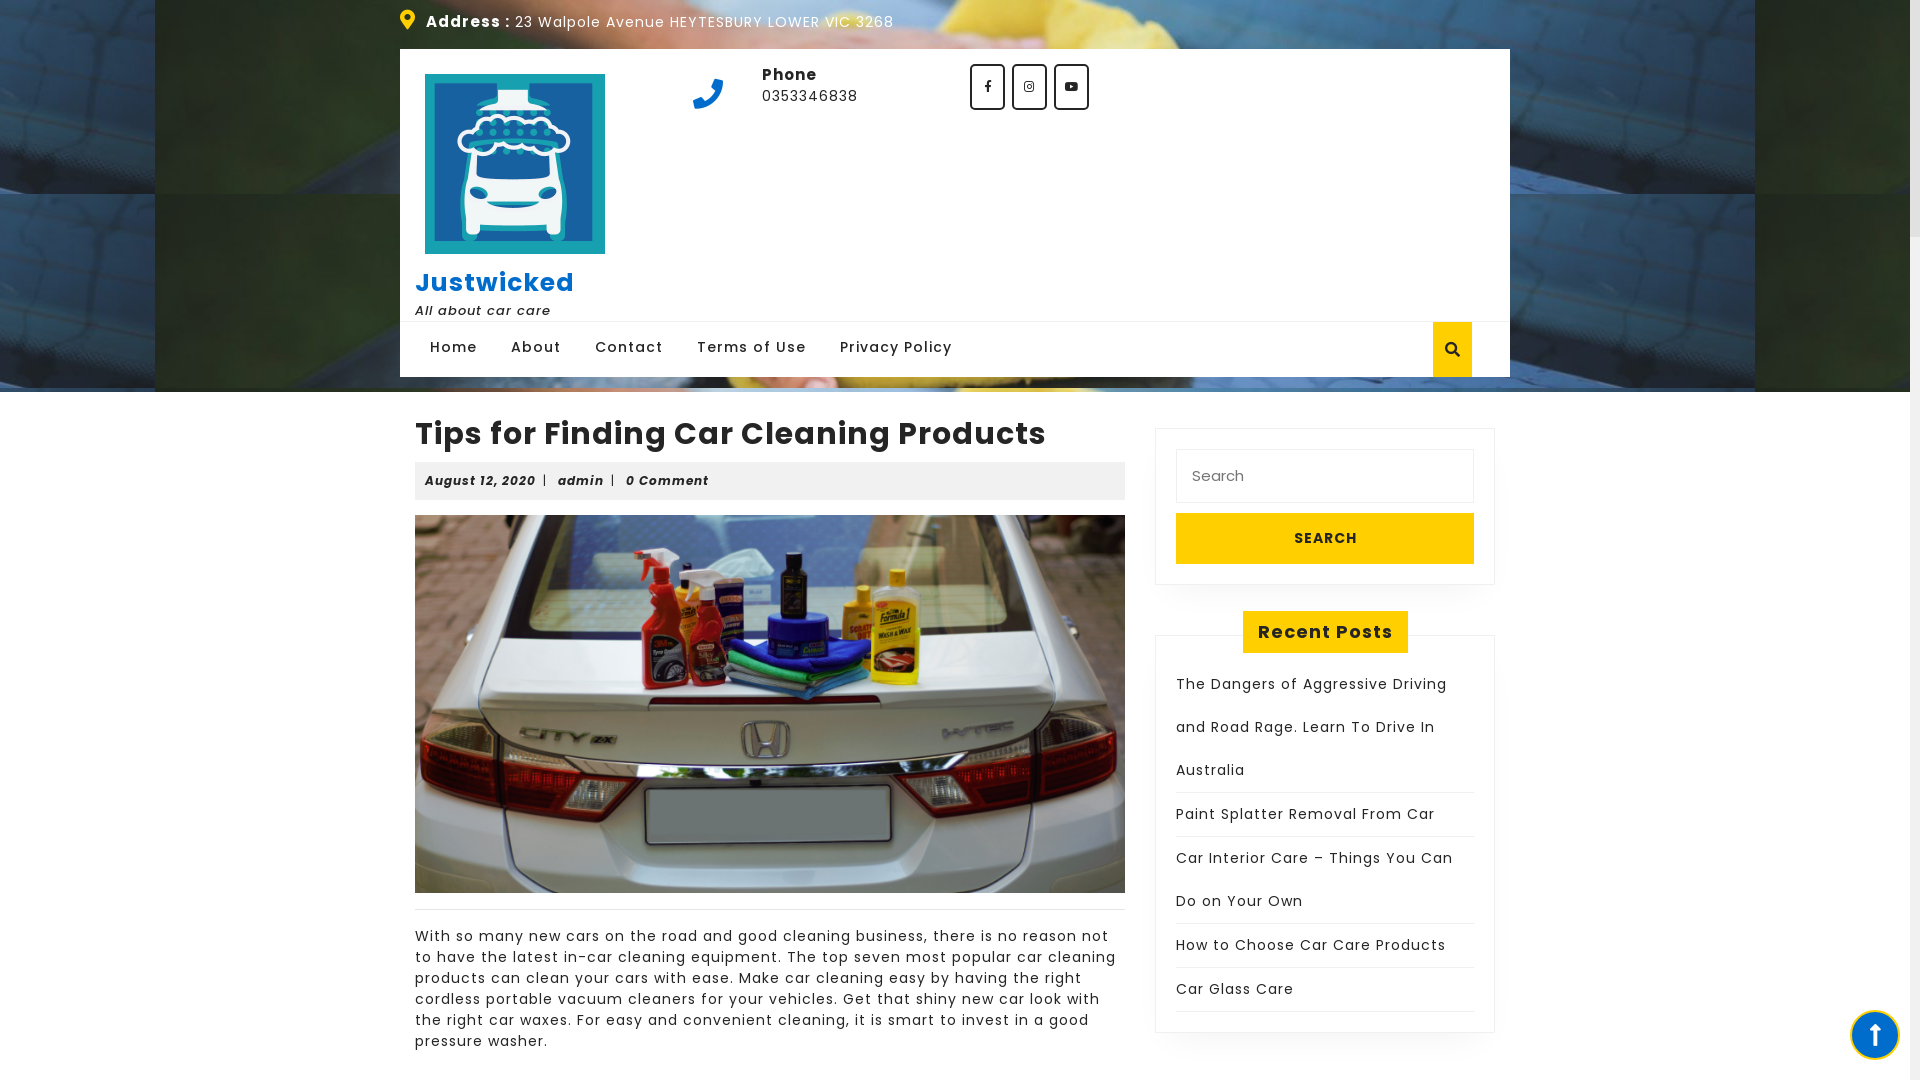  Describe the element at coordinates (989, 86) in the screenshot. I see `Facebook` at that location.